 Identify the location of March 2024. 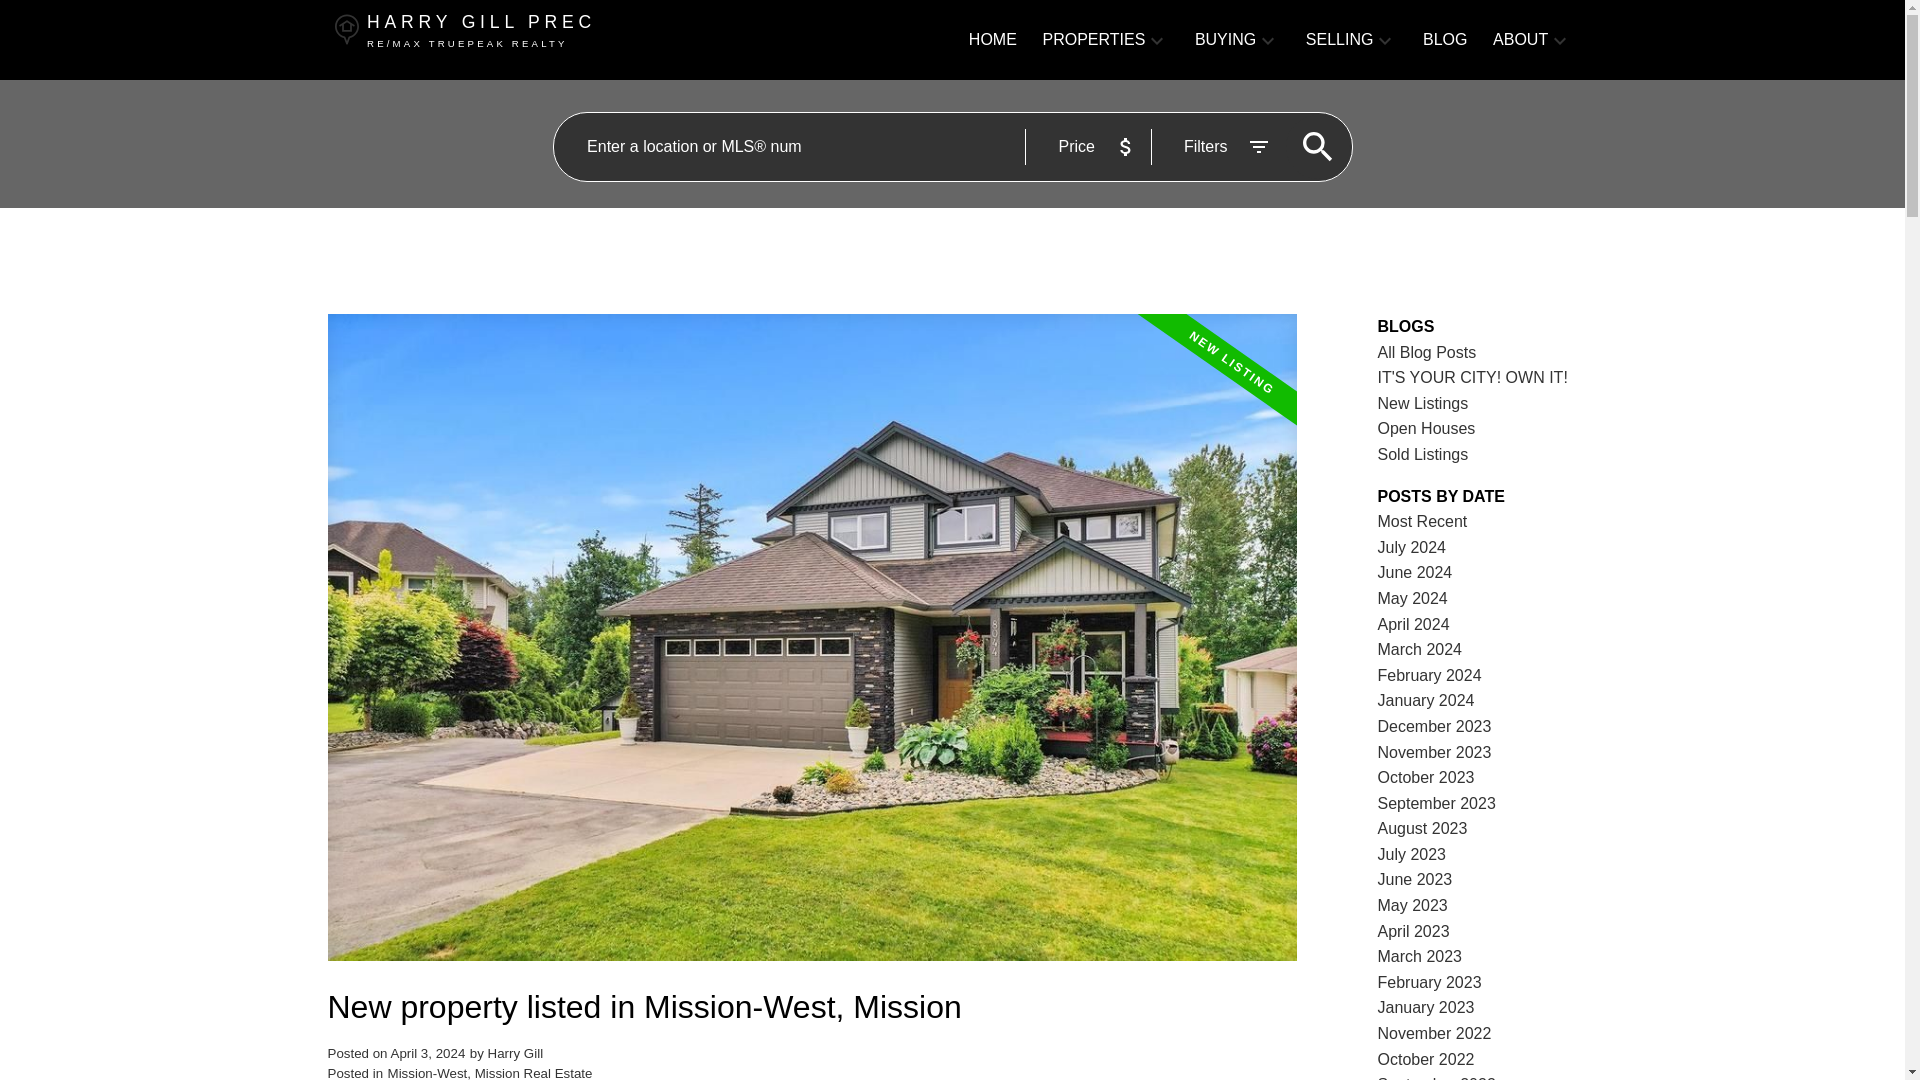
(1420, 649).